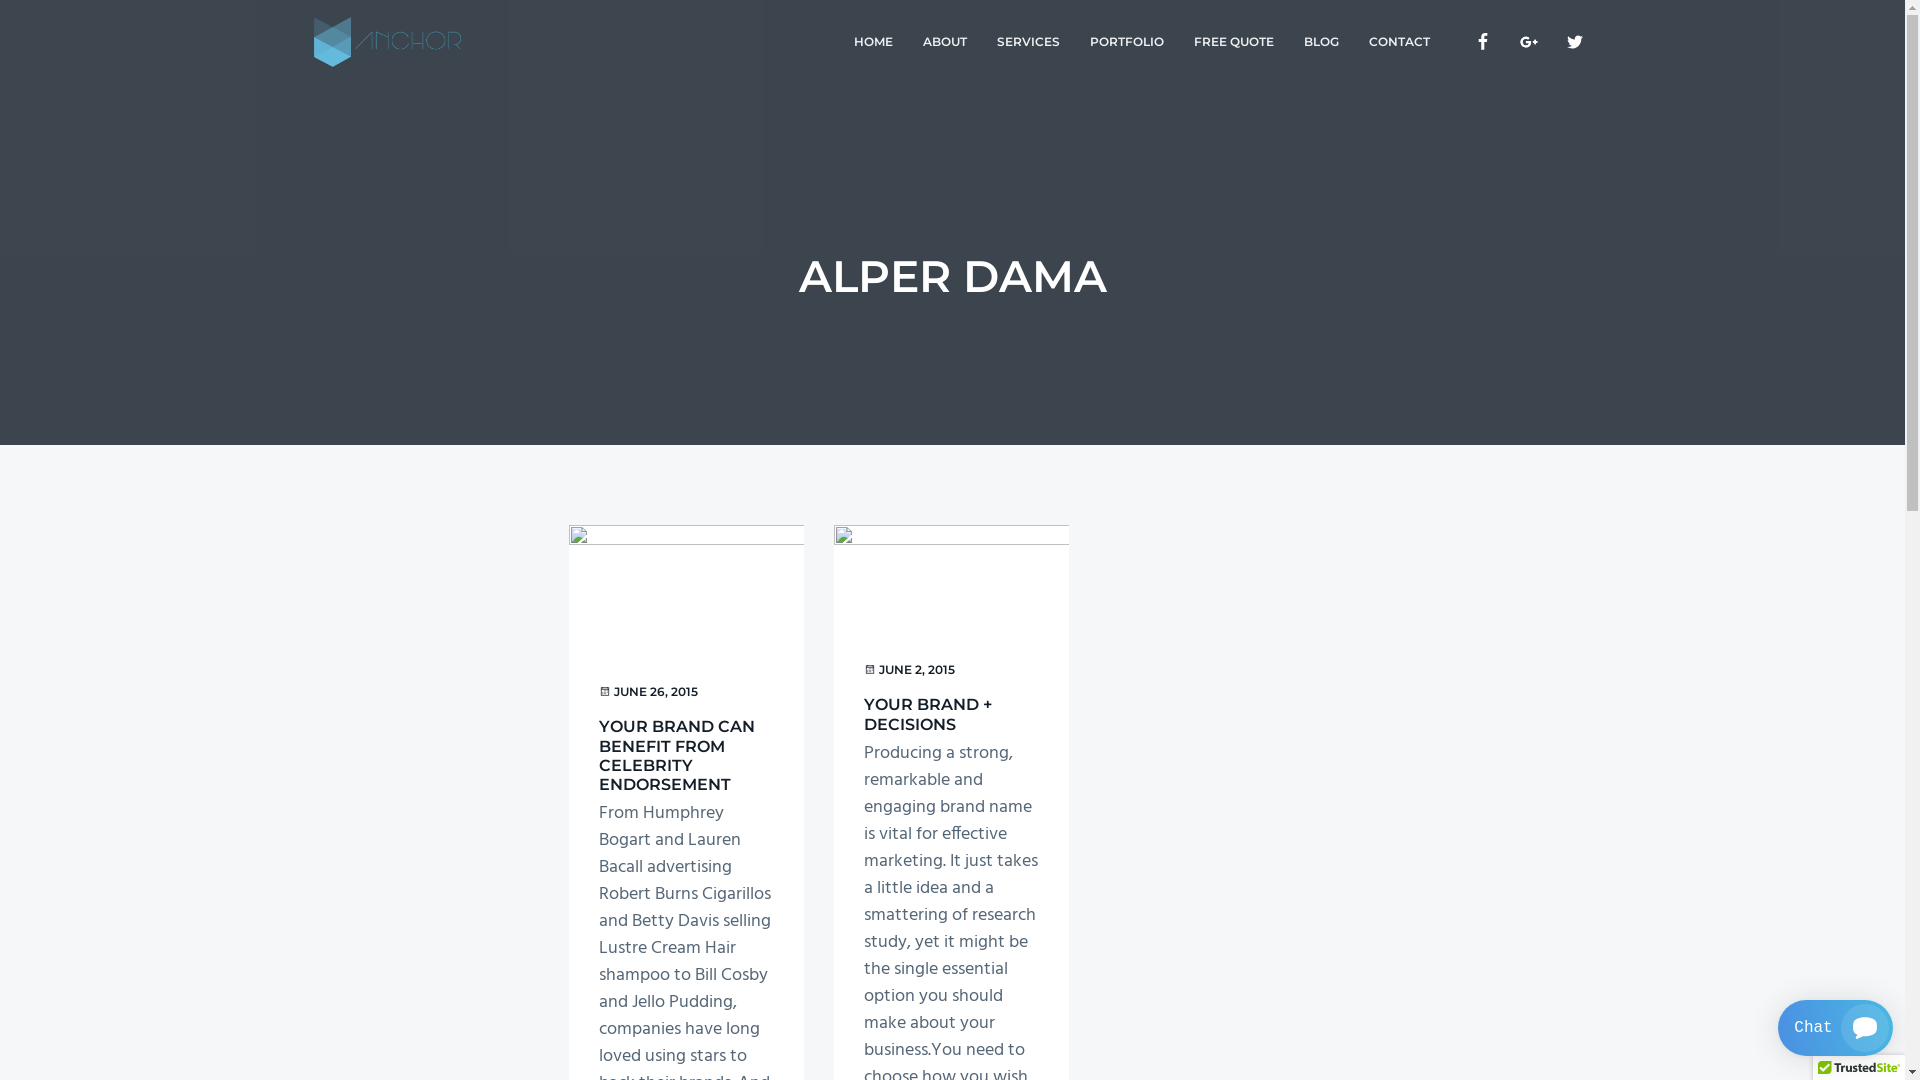 The height and width of the screenshot is (1080, 1920). Describe the element at coordinates (1320, 42) in the screenshot. I see `BLOG` at that location.